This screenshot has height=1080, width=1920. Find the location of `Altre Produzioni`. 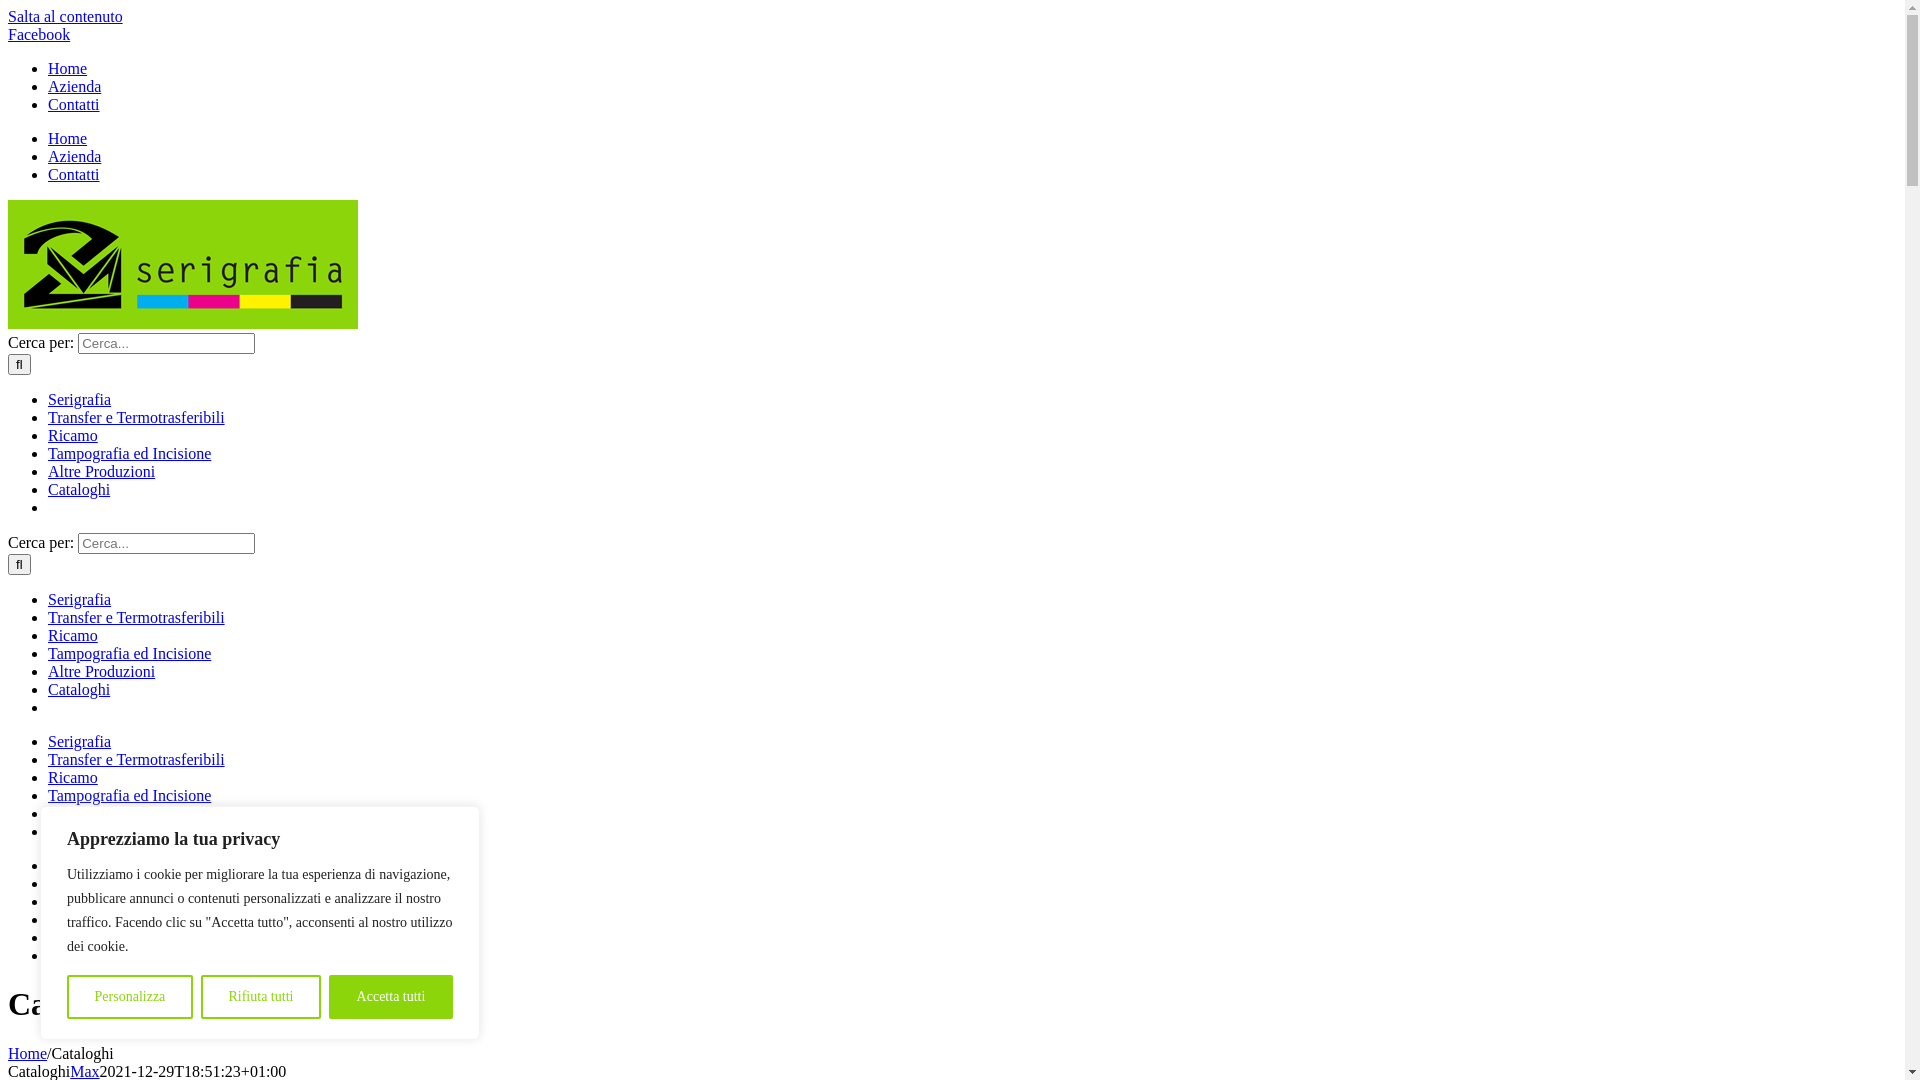

Altre Produzioni is located at coordinates (102, 472).